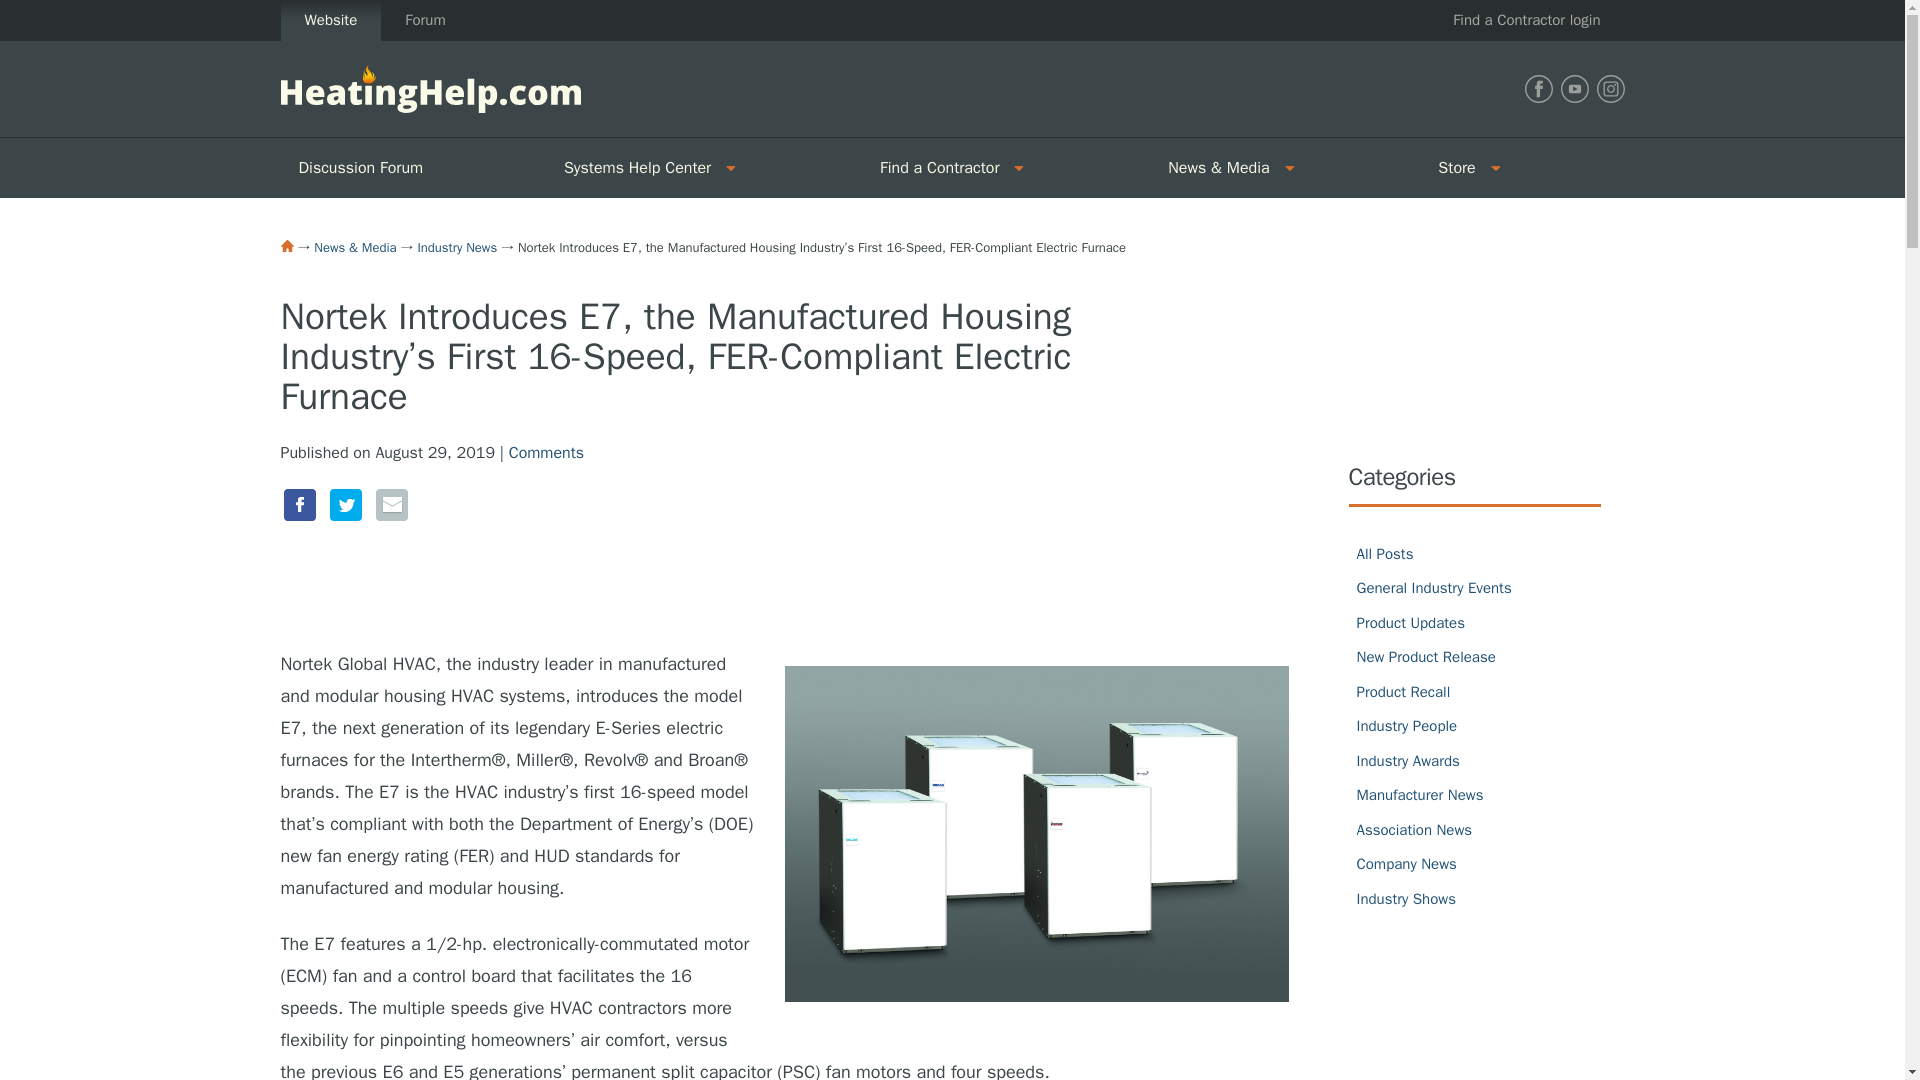 This screenshot has height=1080, width=1920. I want to click on Skip to Content, so click(54, 12).